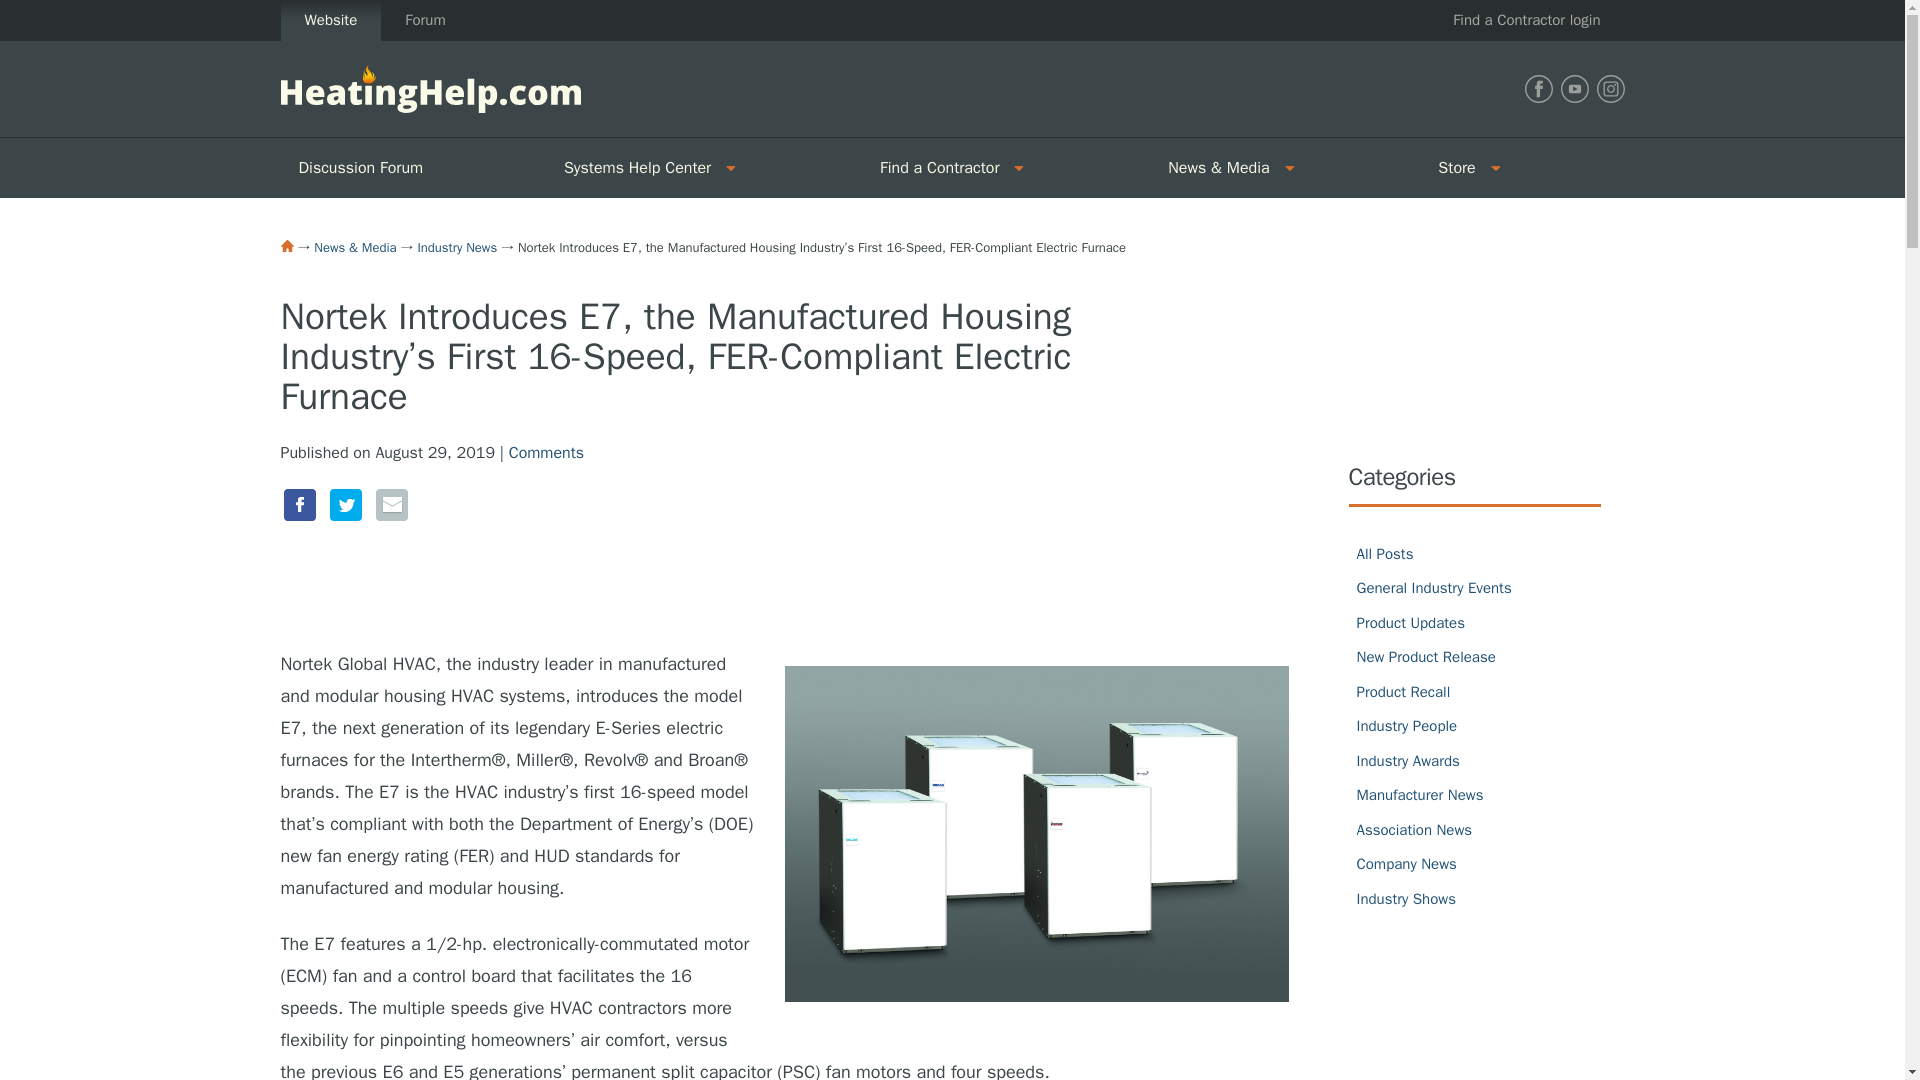 This screenshot has height=1080, width=1920. I want to click on Skip to Content, so click(54, 12).